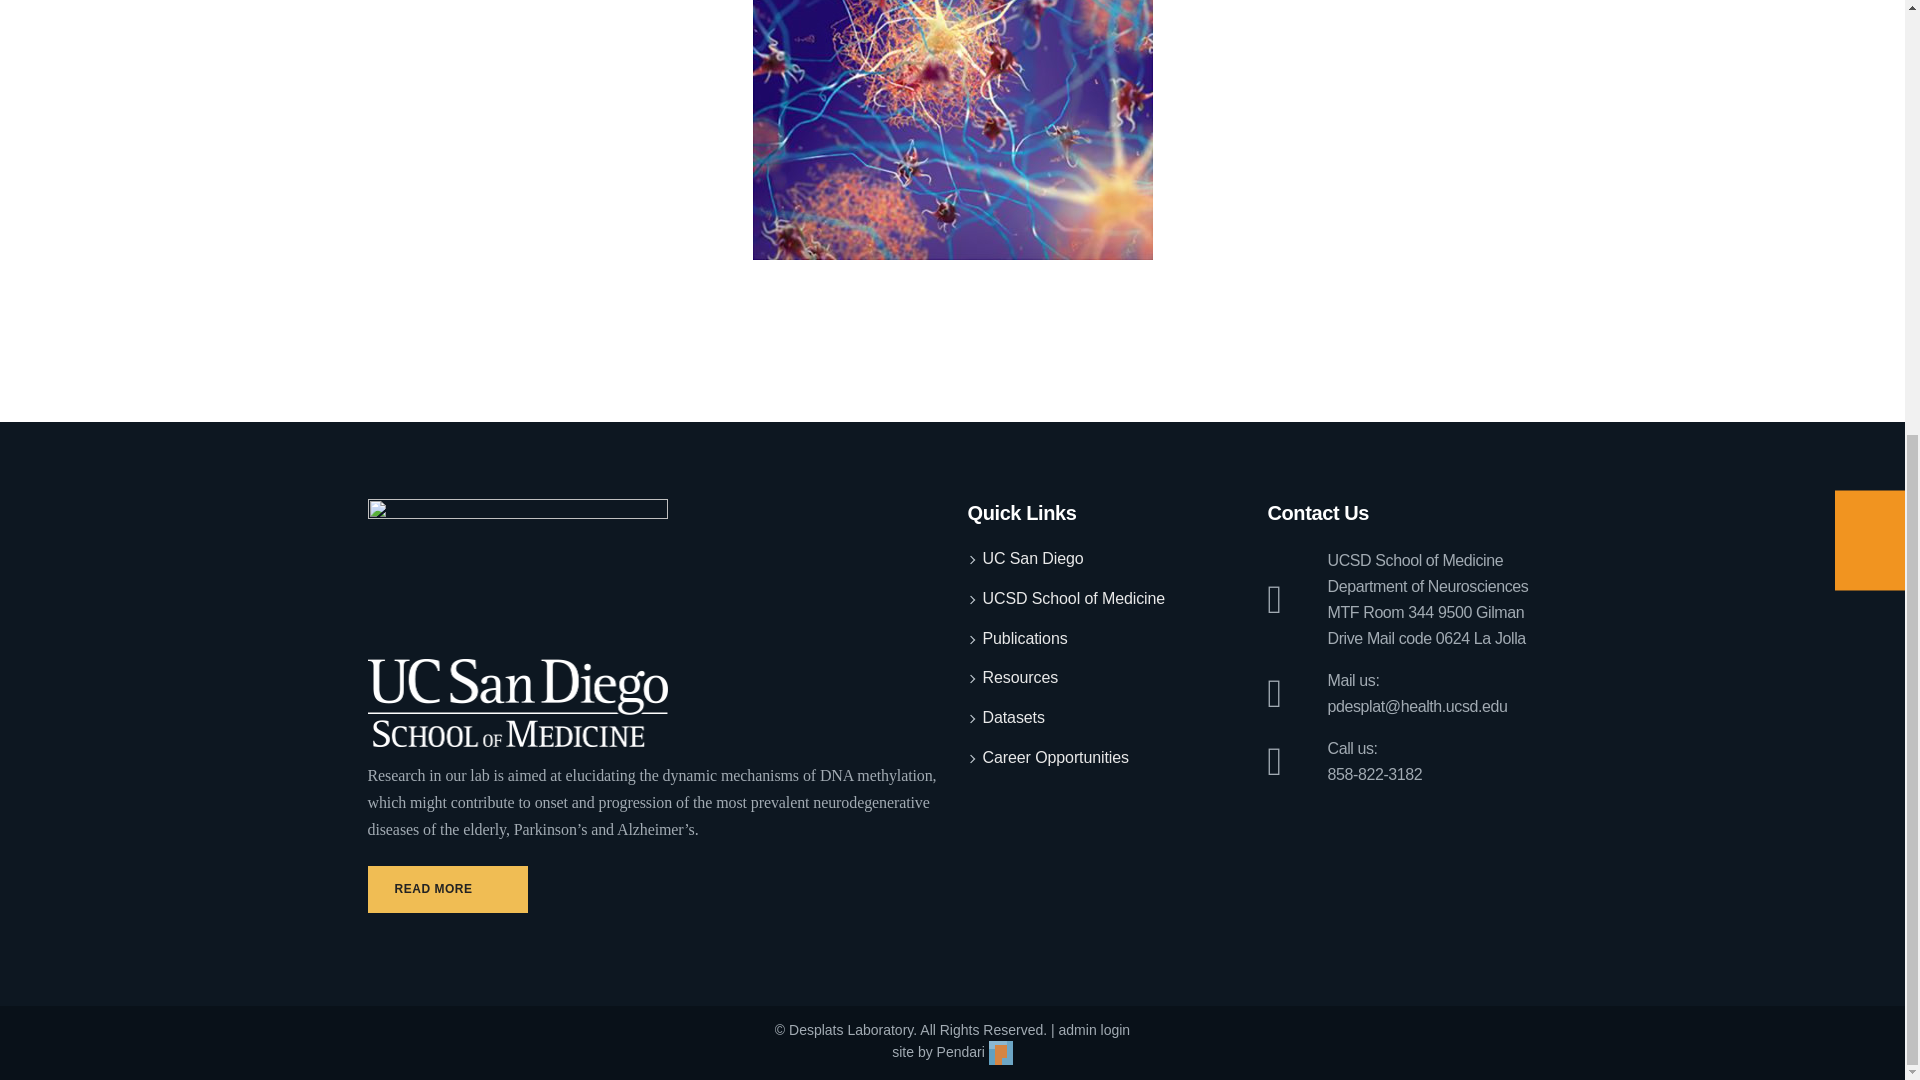 This screenshot has height=1080, width=1920. I want to click on UC San Diego, so click(1032, 559).